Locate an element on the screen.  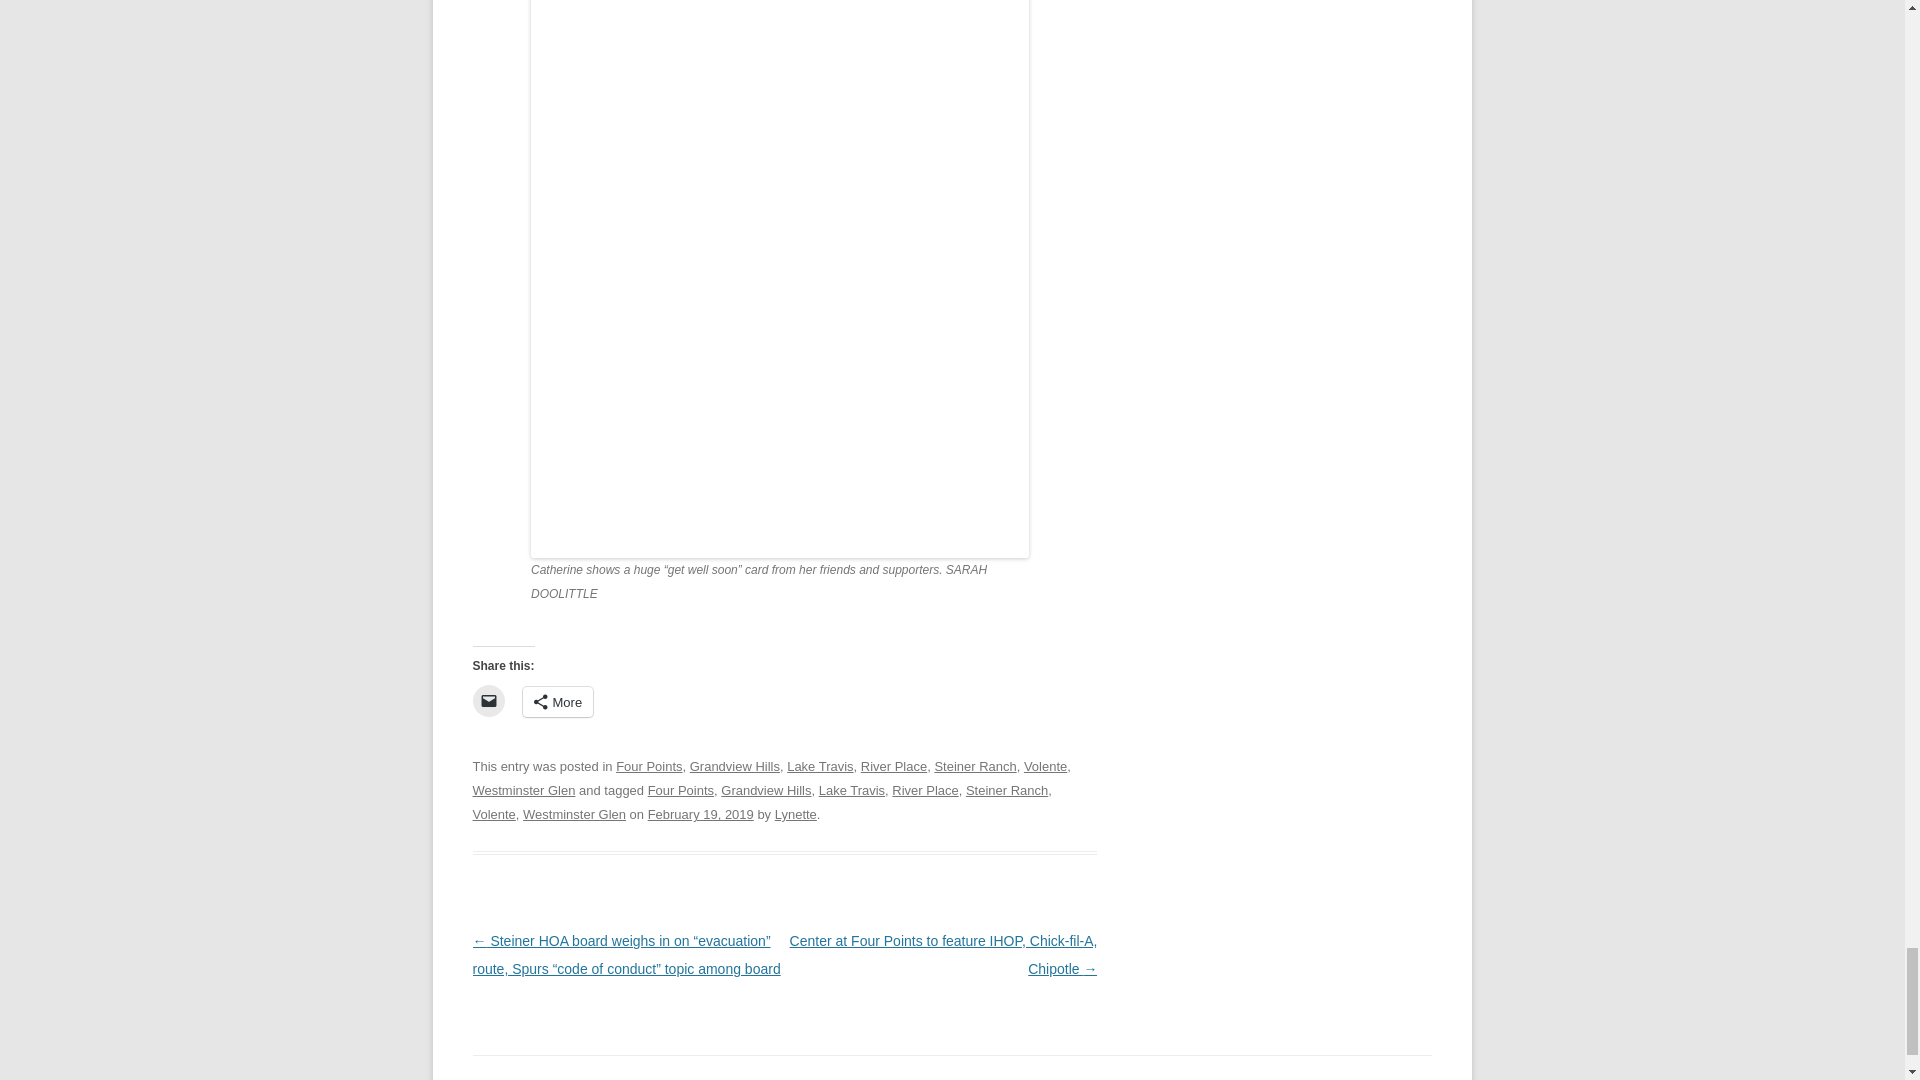
February 19, 2019 is located at coordinates (701, 814).